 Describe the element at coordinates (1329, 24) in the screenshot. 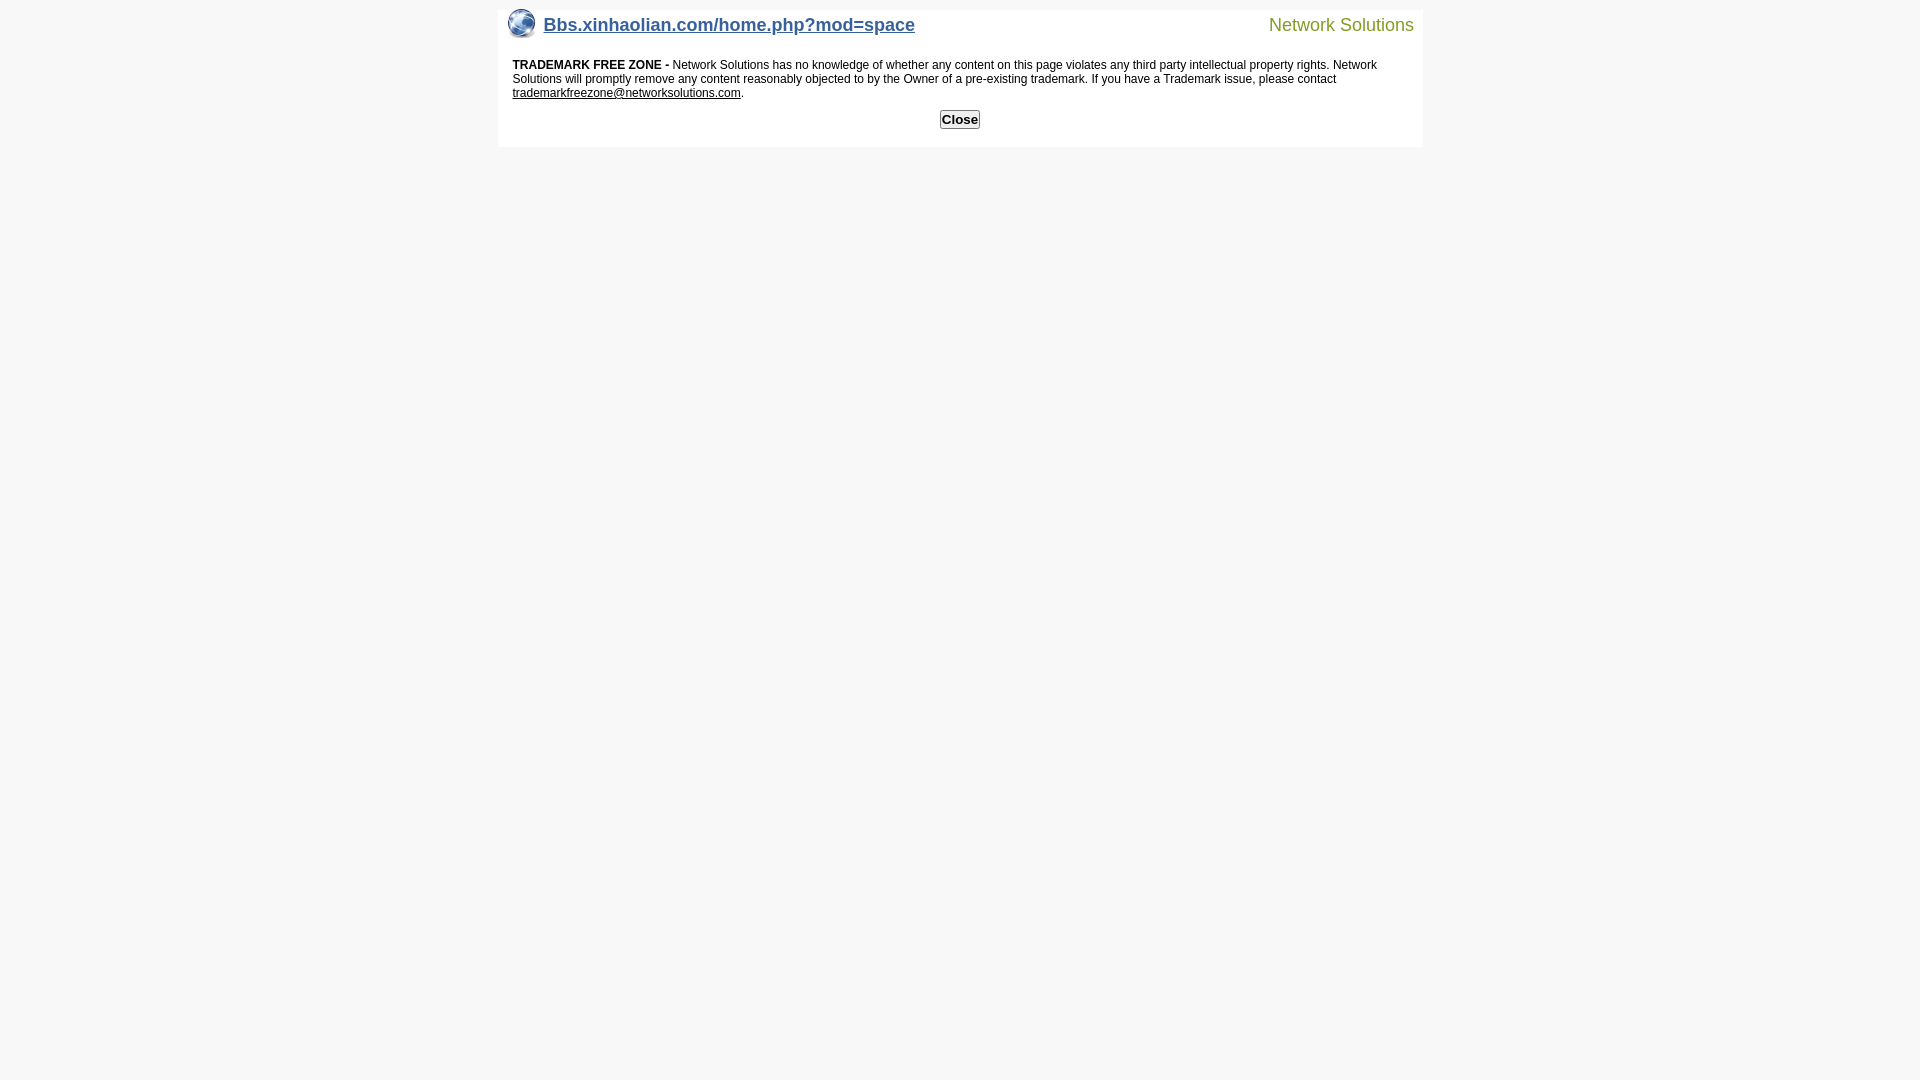

I see `Network Solutions` at that location.